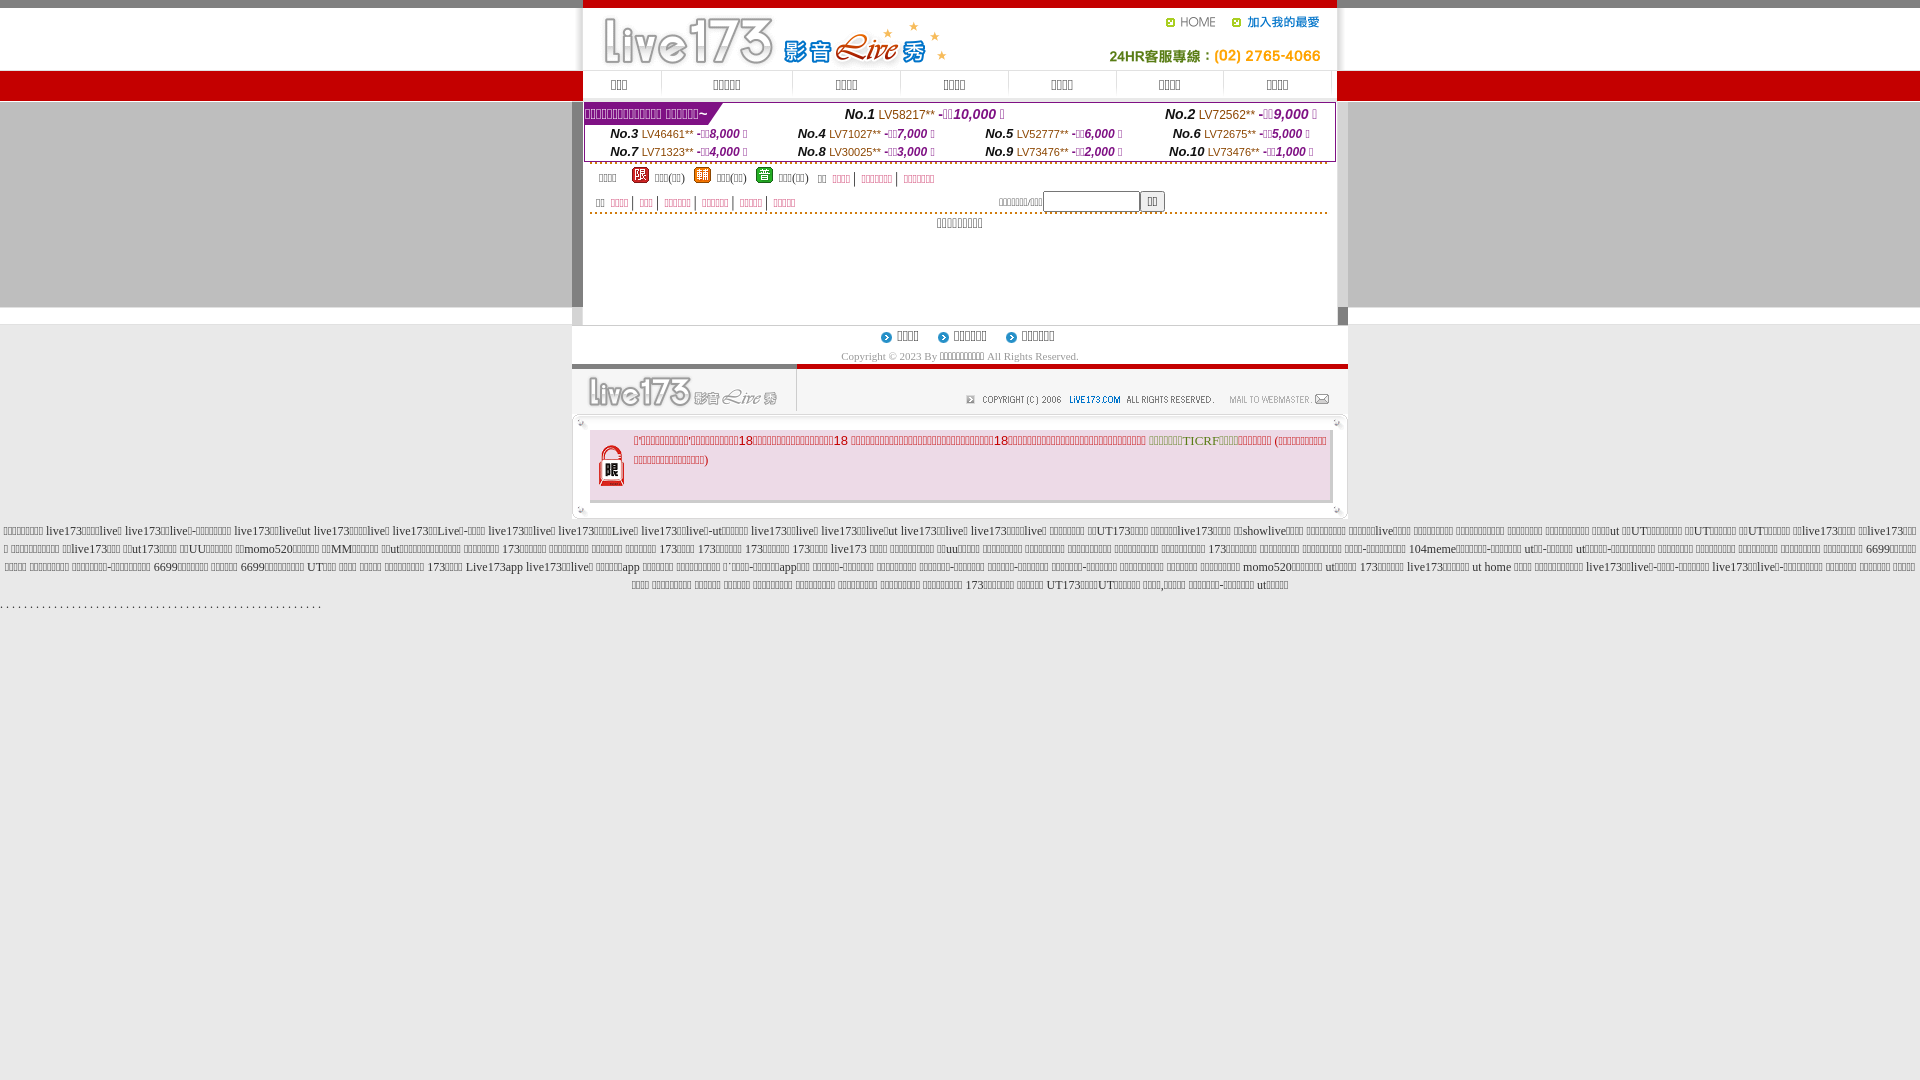  I want to click on ., so click(44, 604).